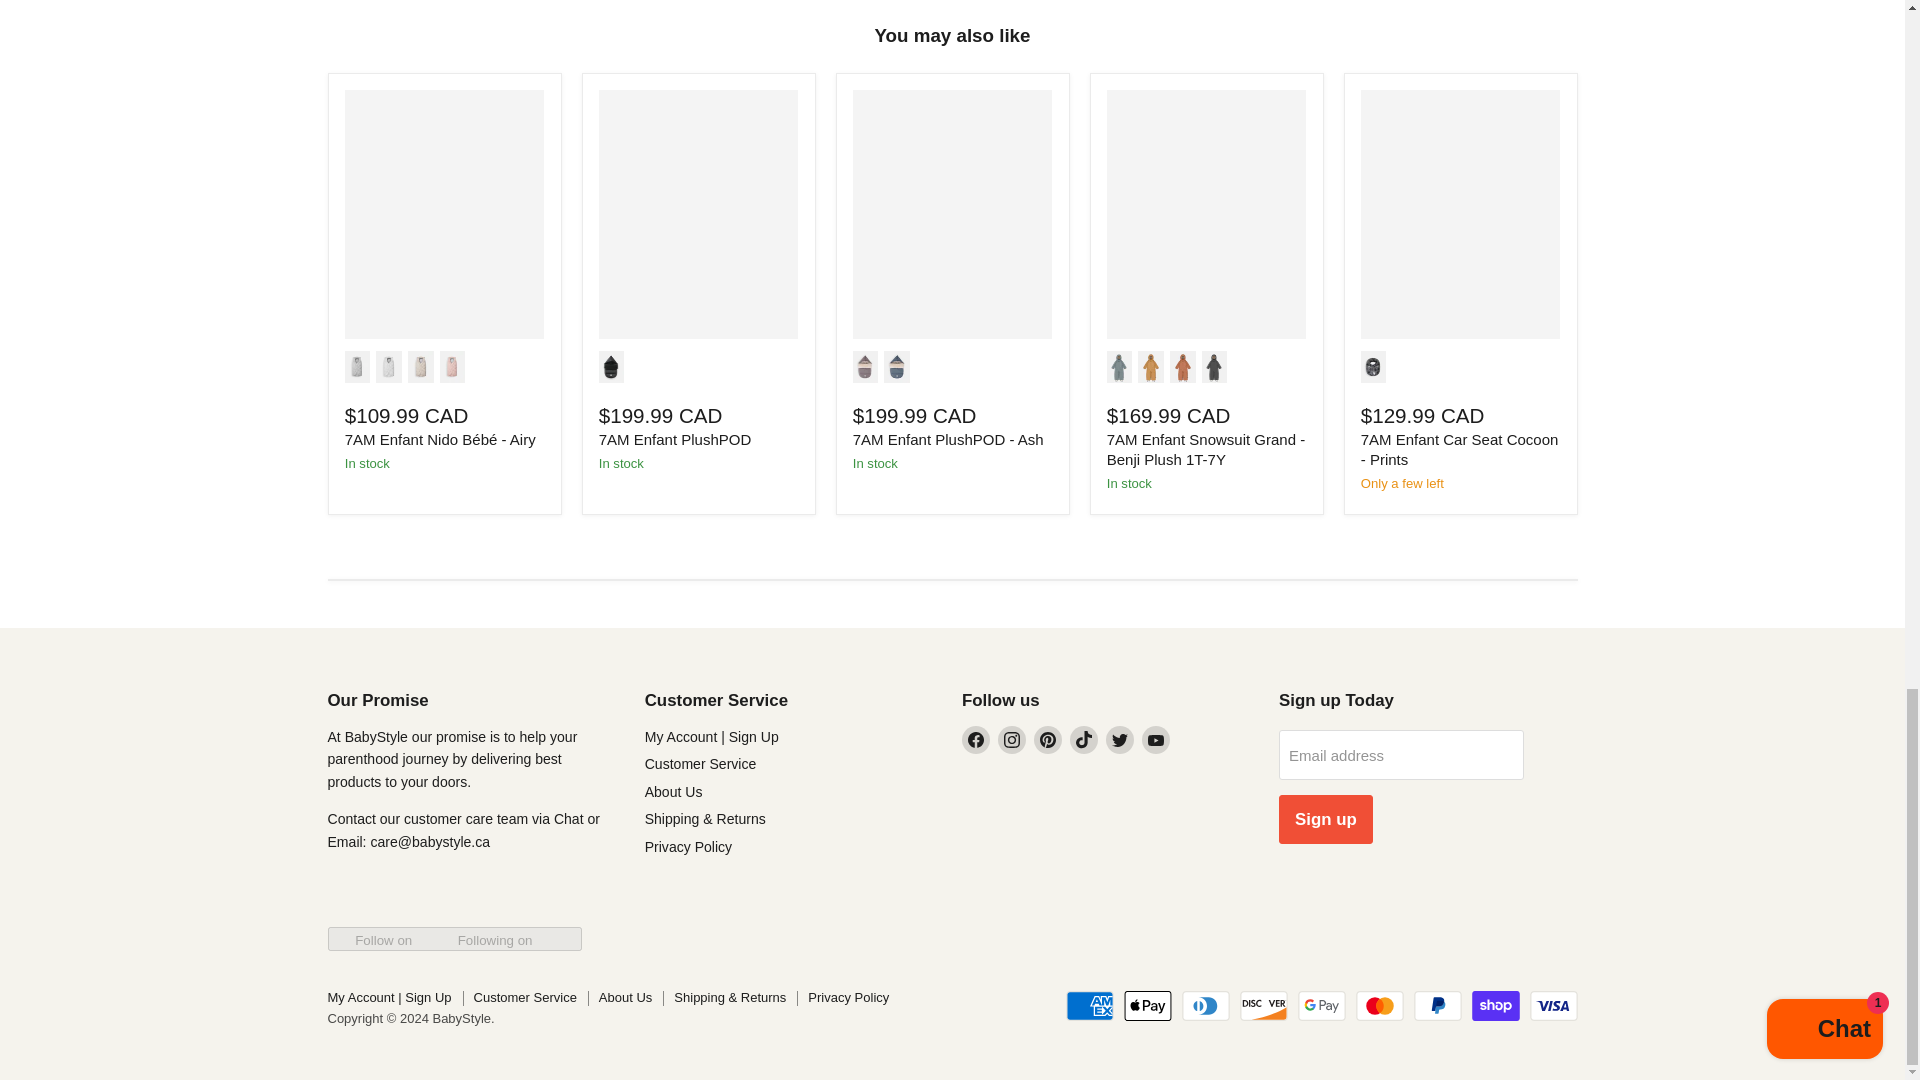  I want to click on Pinterest, so click(1048, 739).